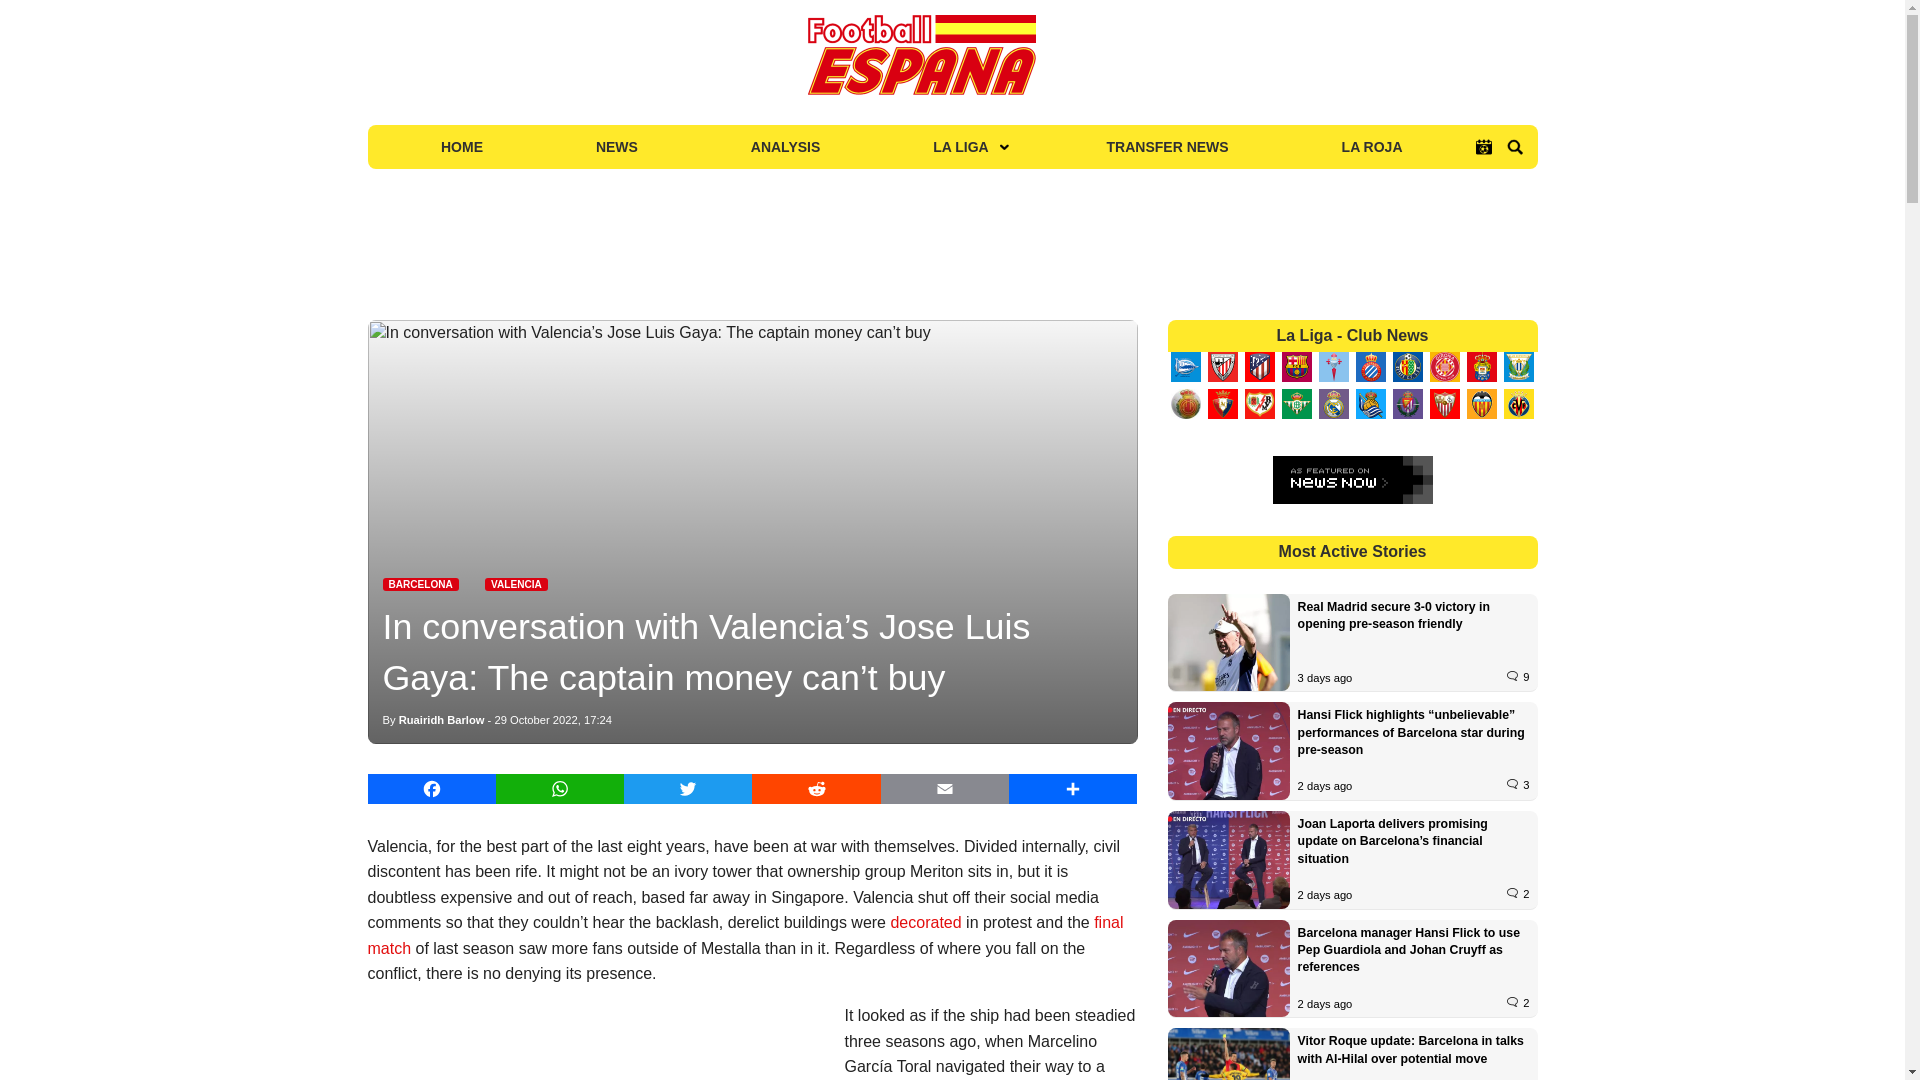  I want to click on WhatsApp, so click(560, 788).